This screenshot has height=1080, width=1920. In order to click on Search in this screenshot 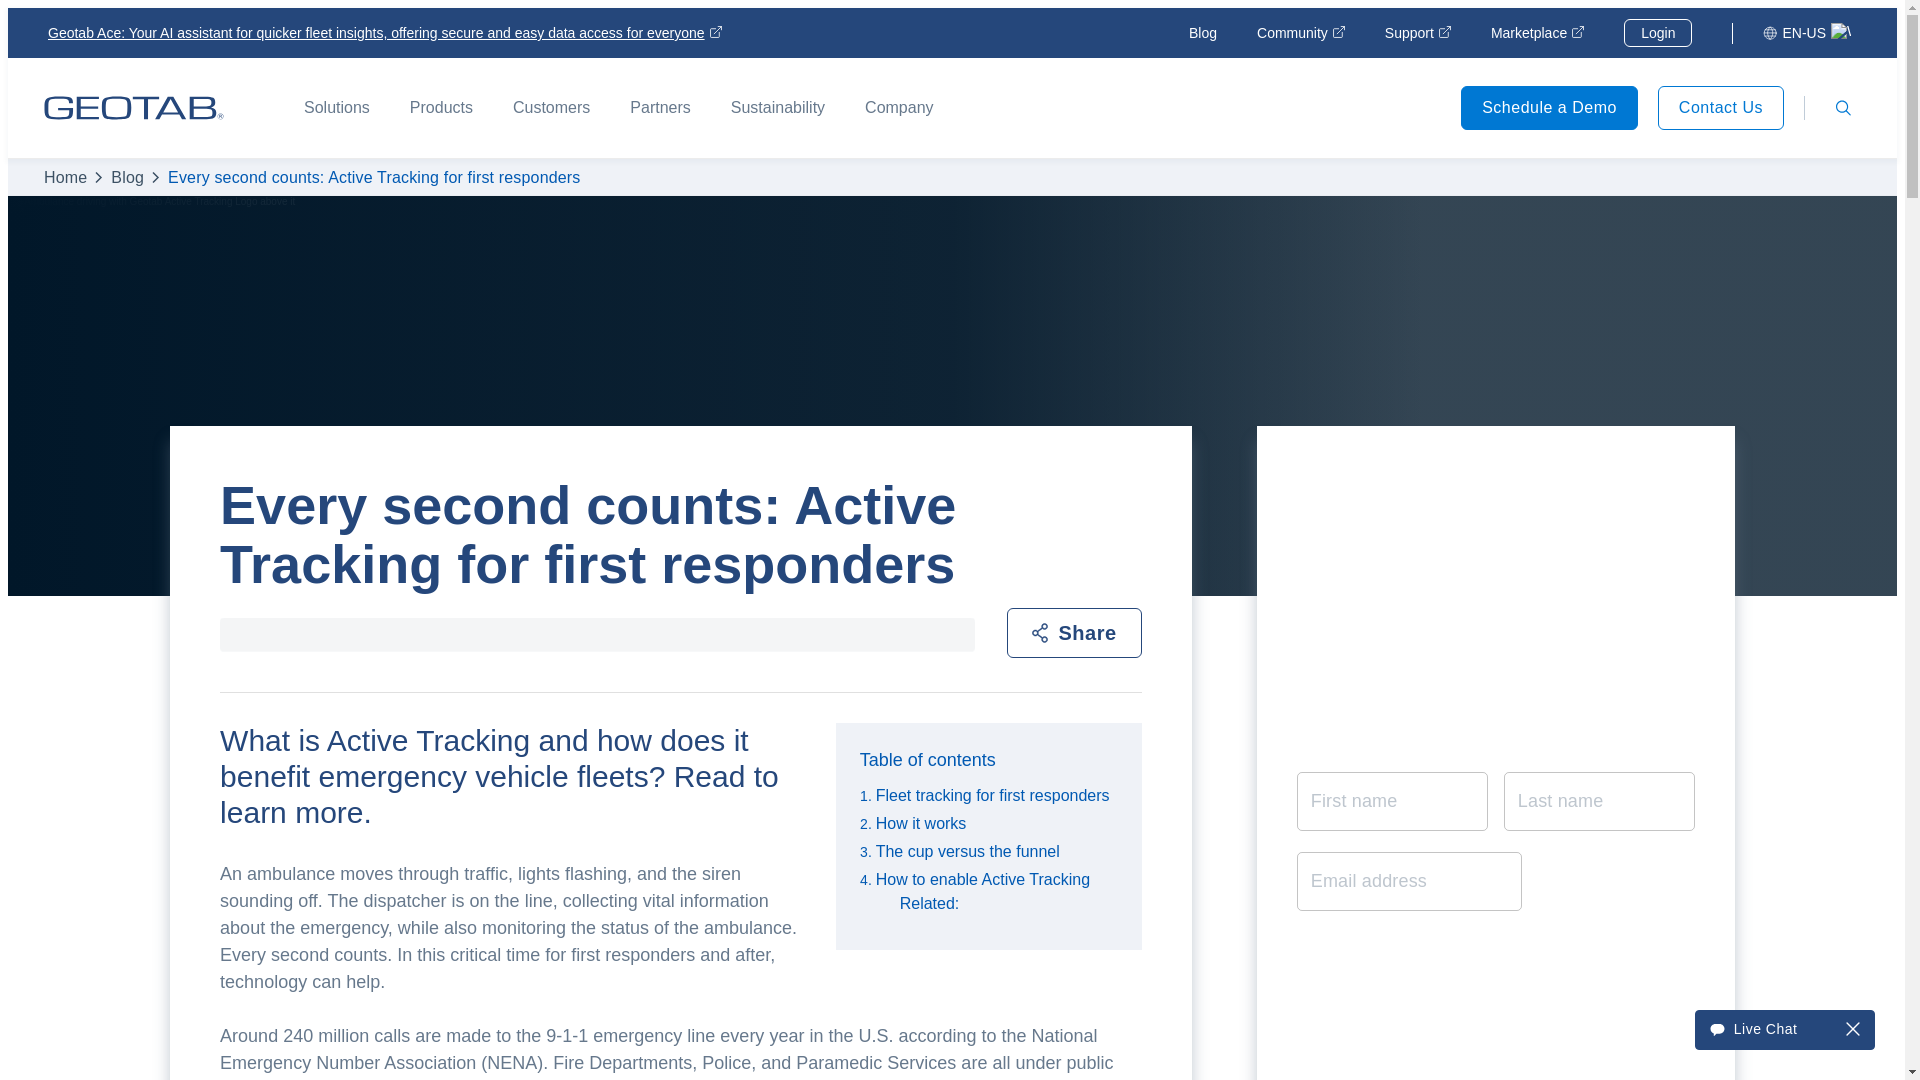, I will do `click(1842, 108)`.